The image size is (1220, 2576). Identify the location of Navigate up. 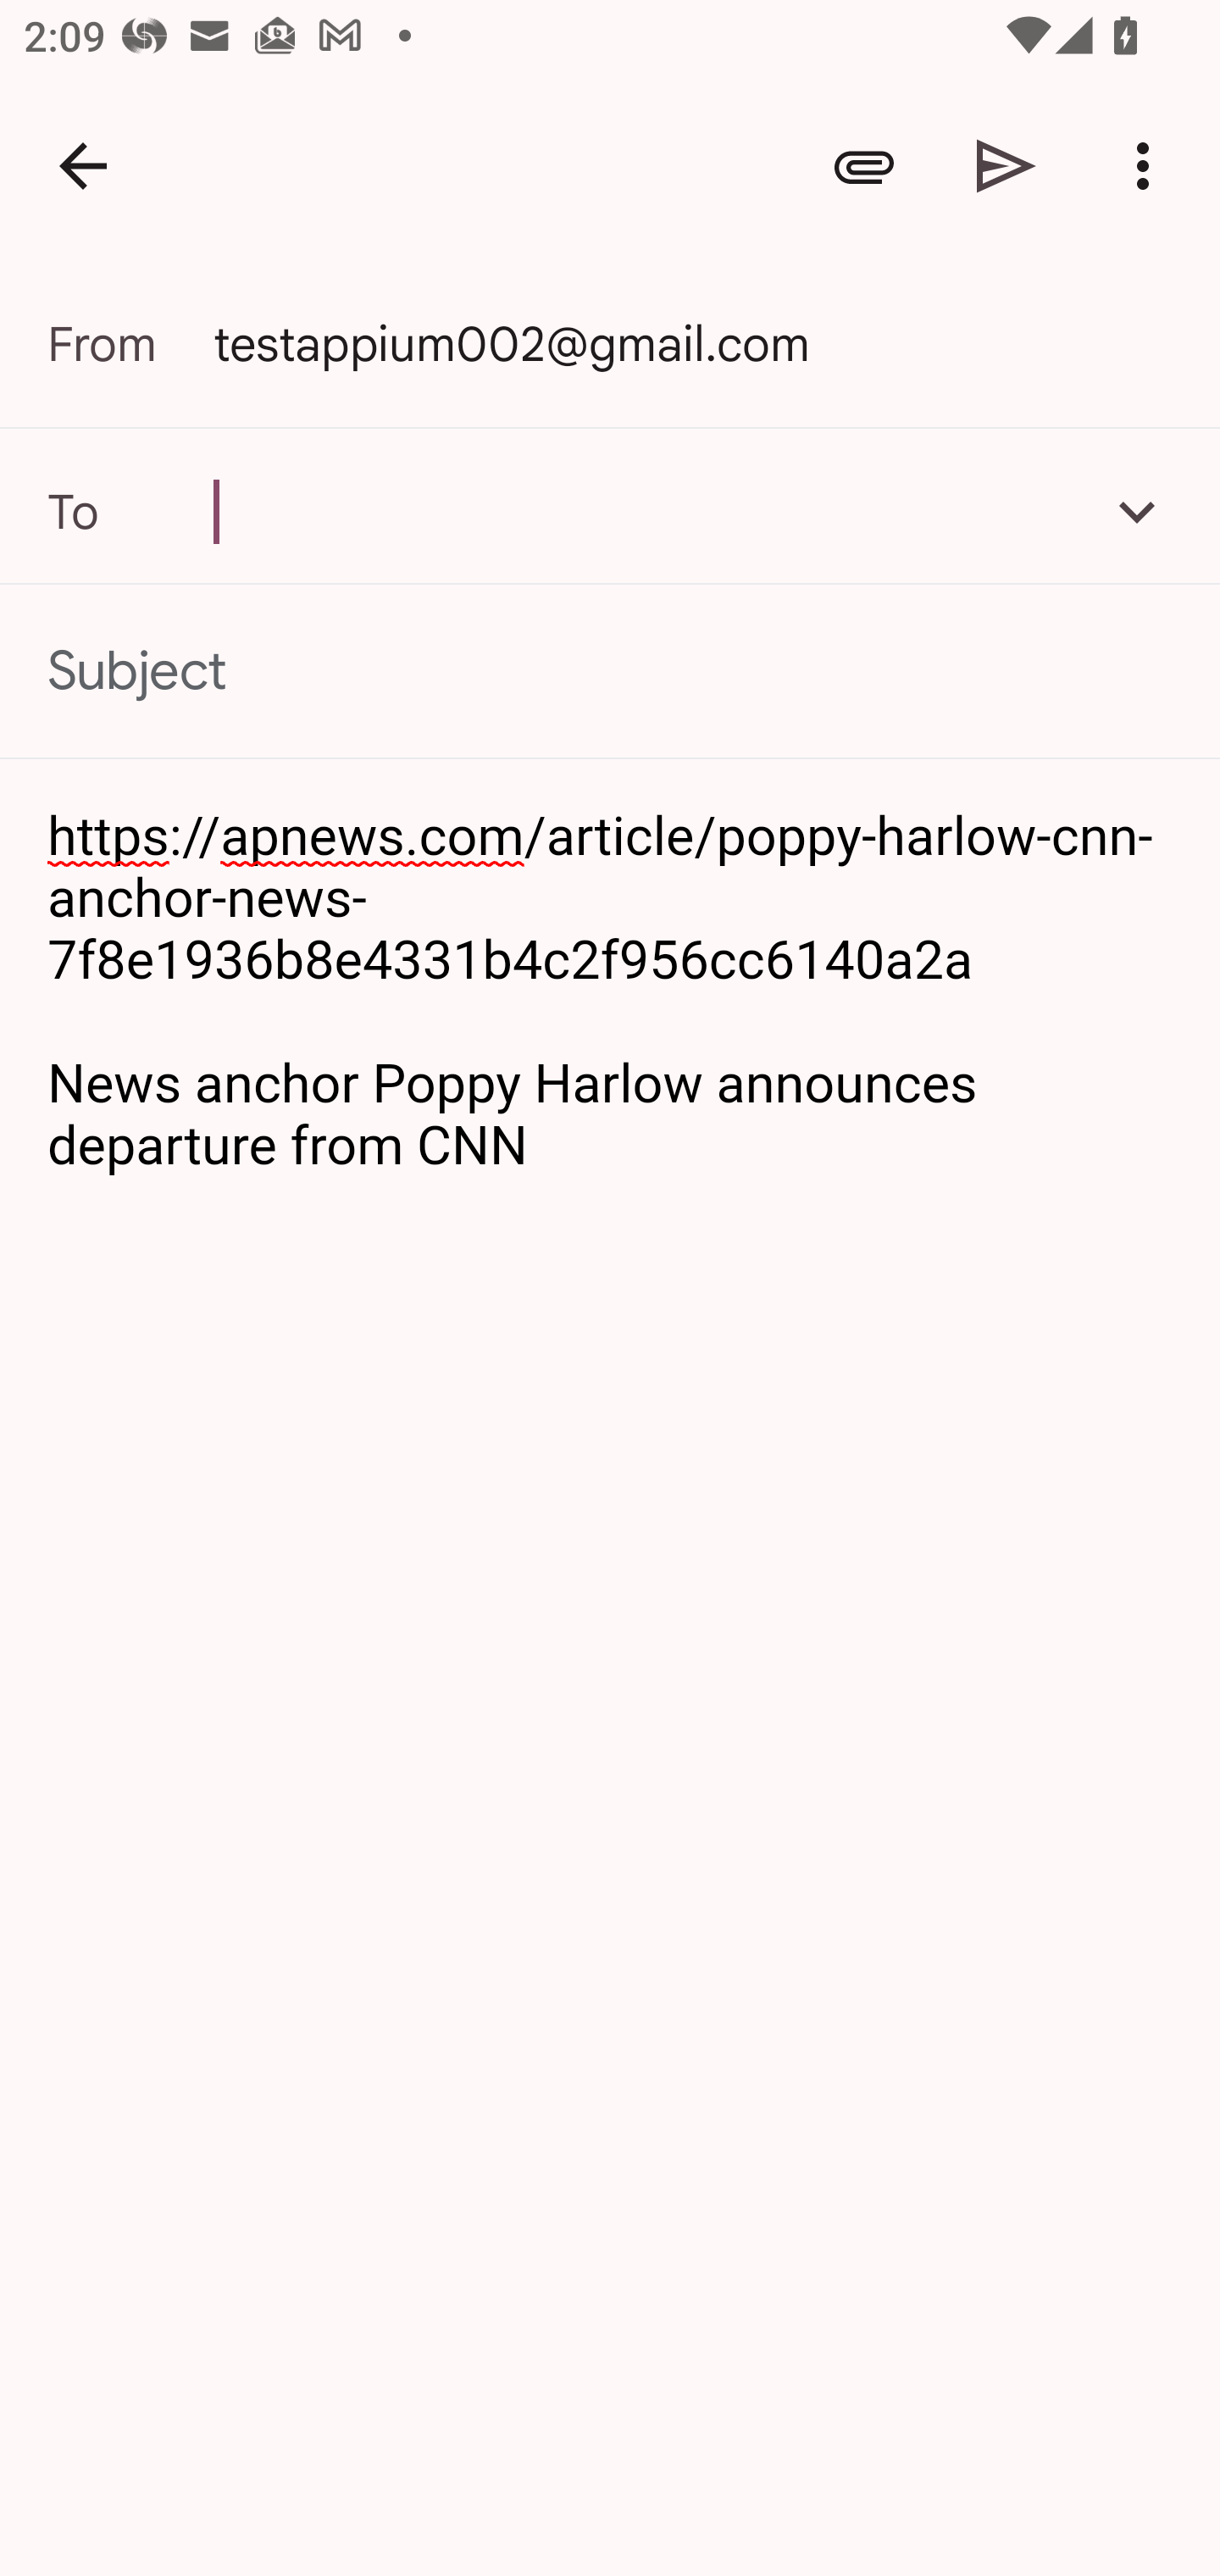
(83, 166).